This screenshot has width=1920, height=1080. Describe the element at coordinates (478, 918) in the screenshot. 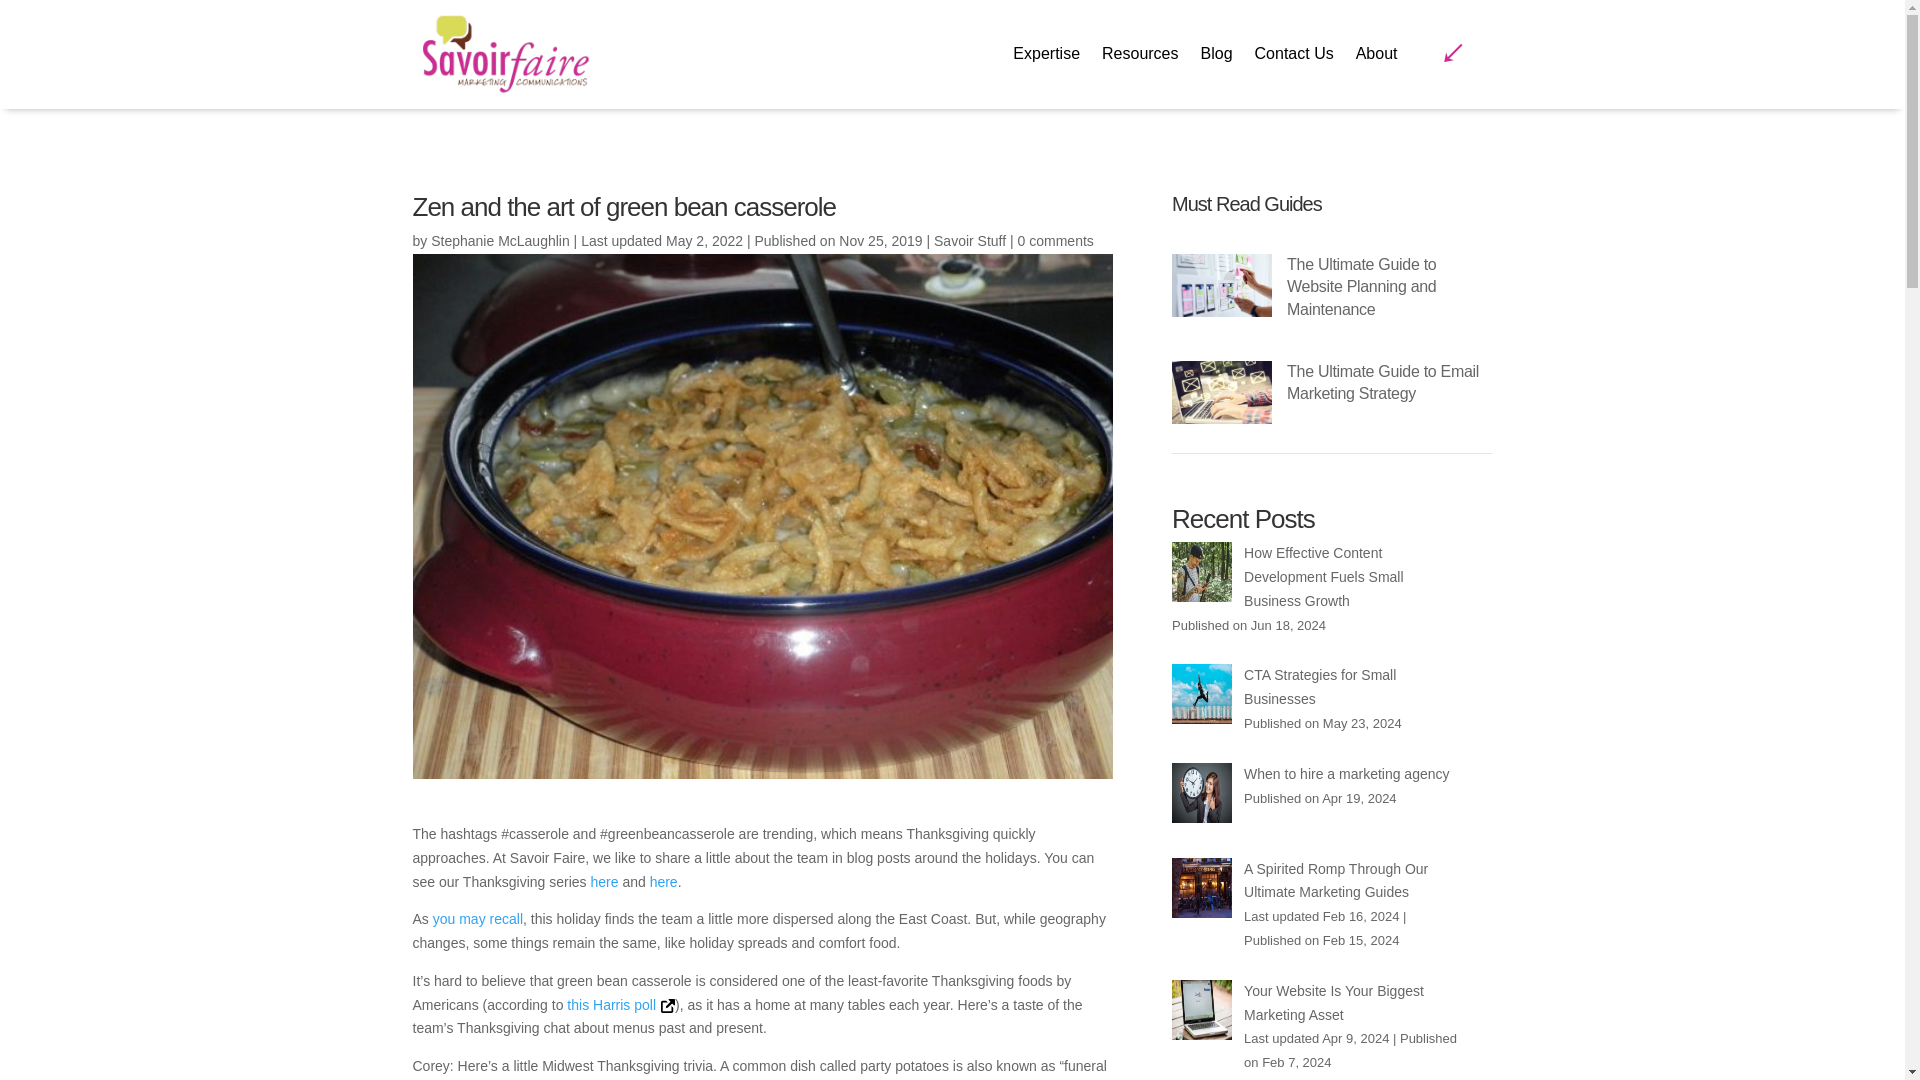

I see `you may recall` at that location.